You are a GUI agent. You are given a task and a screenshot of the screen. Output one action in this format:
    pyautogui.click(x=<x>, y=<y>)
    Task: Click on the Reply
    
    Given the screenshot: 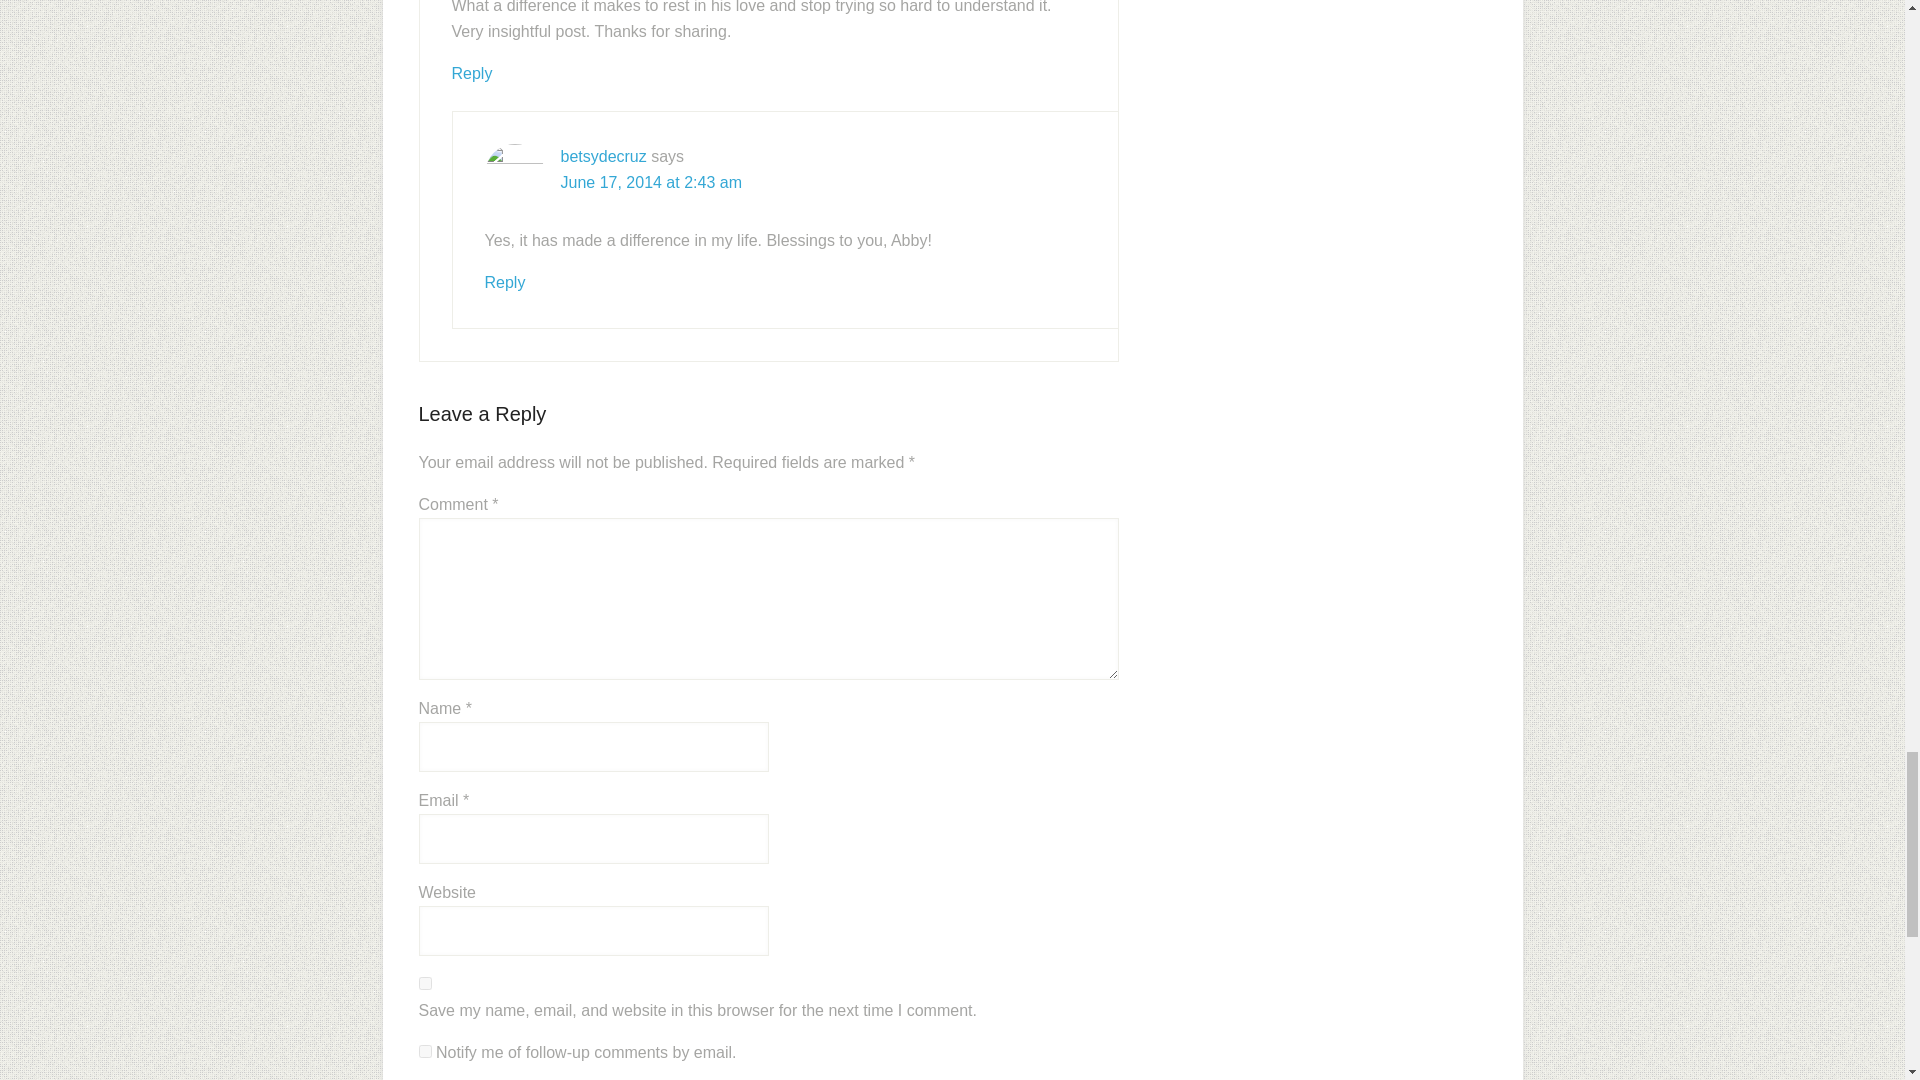 What is the action you would take?
    pyautogui.click(x=504, y=282)
    